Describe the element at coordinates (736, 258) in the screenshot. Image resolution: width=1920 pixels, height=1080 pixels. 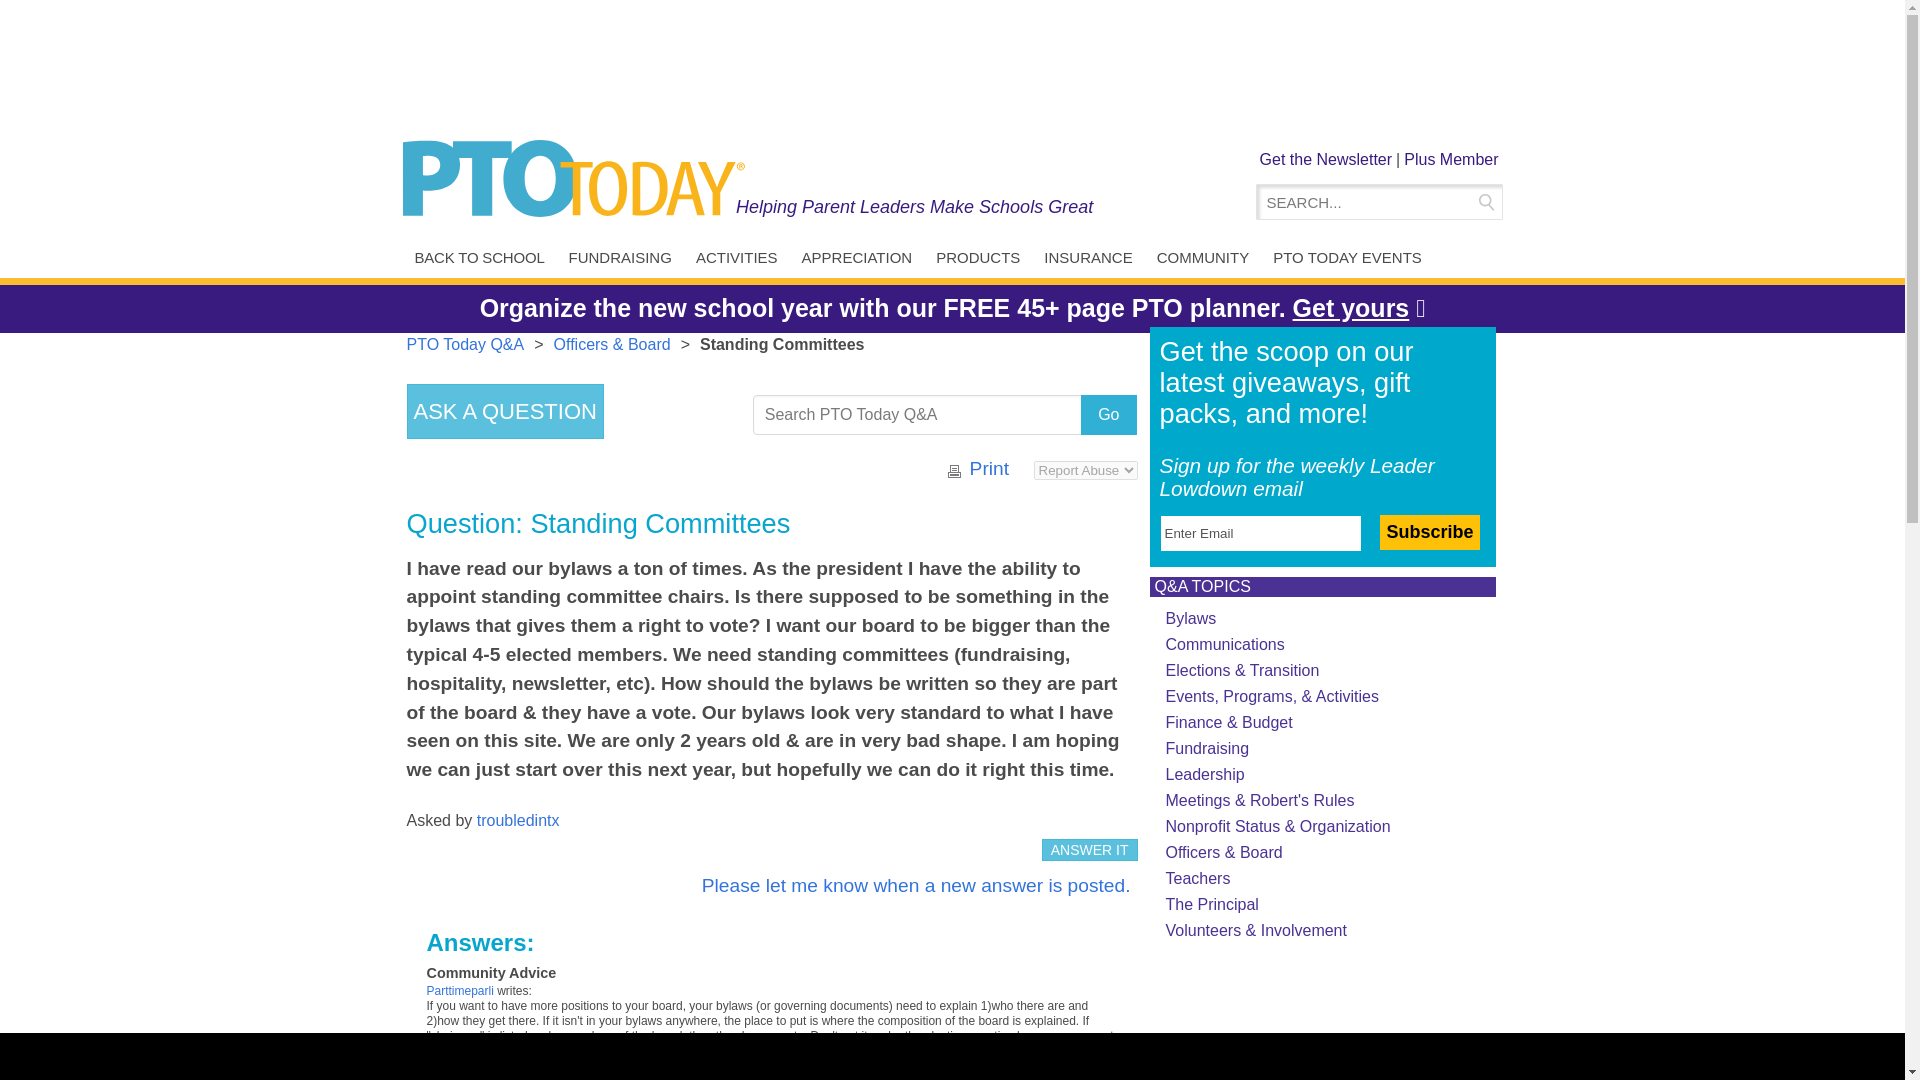
I see `ACTIVITIES` at that location.